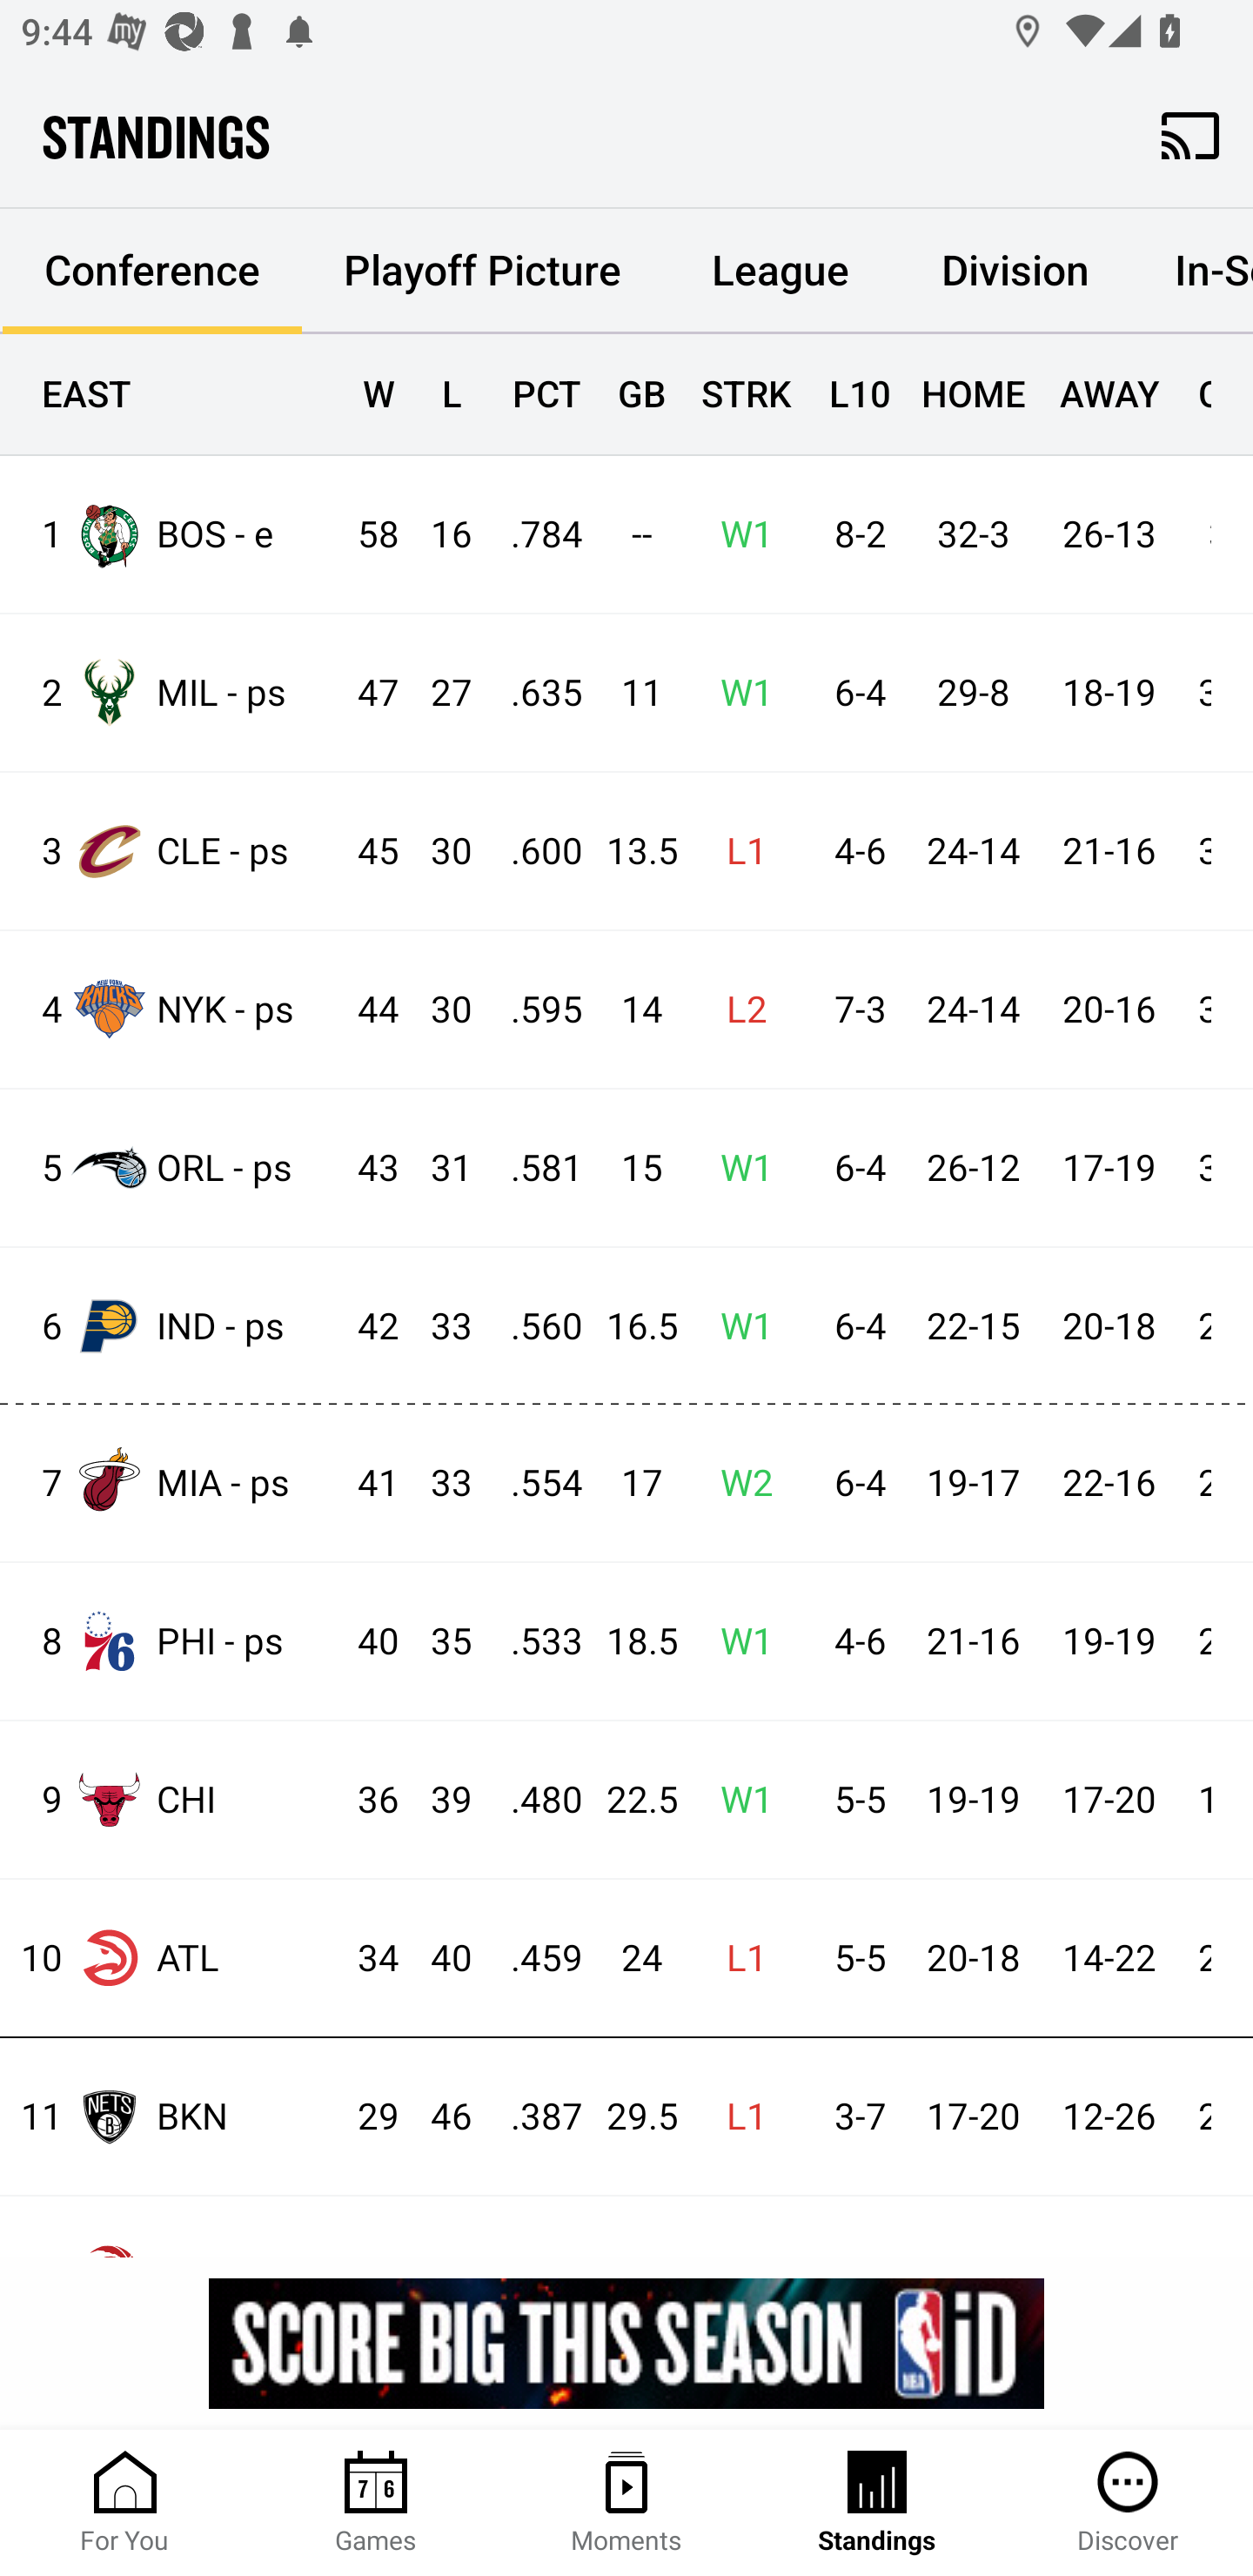 The height and width of the screenshot is (2576, 1253). Describe the element at coordinates (628, 1958) in the screenshot. I see `24` at that location.